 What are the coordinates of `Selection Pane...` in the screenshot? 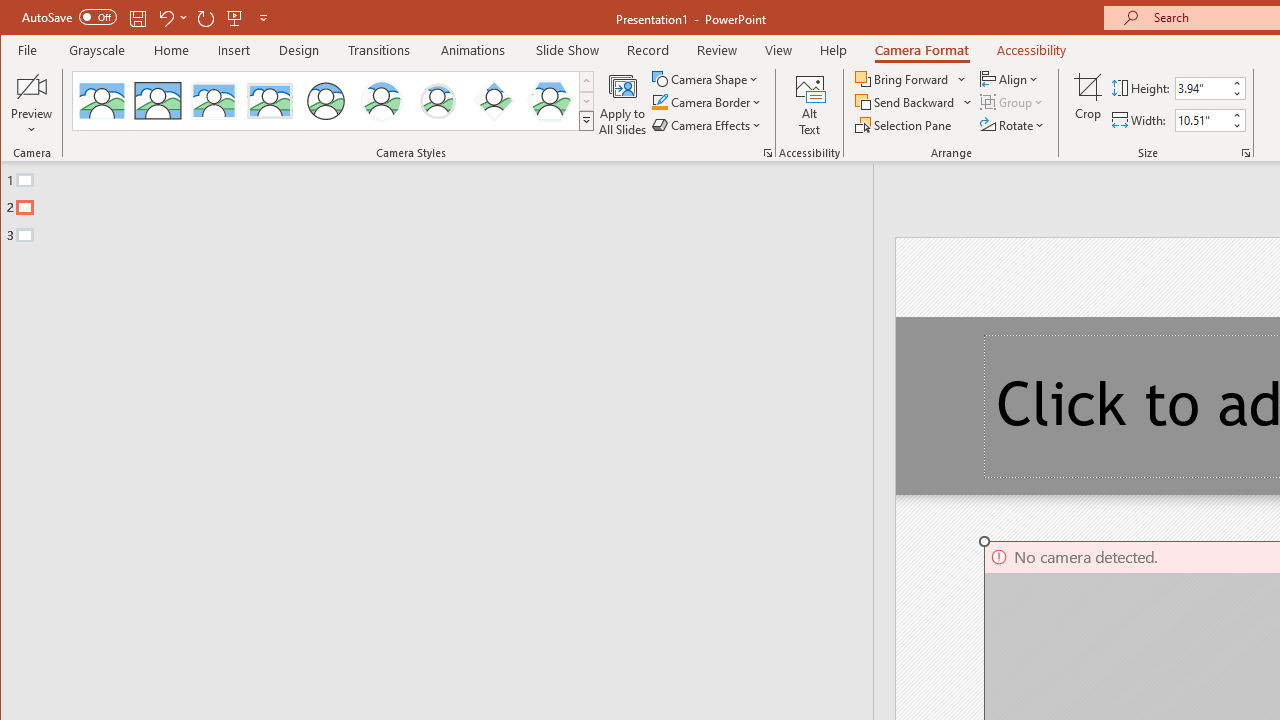 It's located at (904, 124).